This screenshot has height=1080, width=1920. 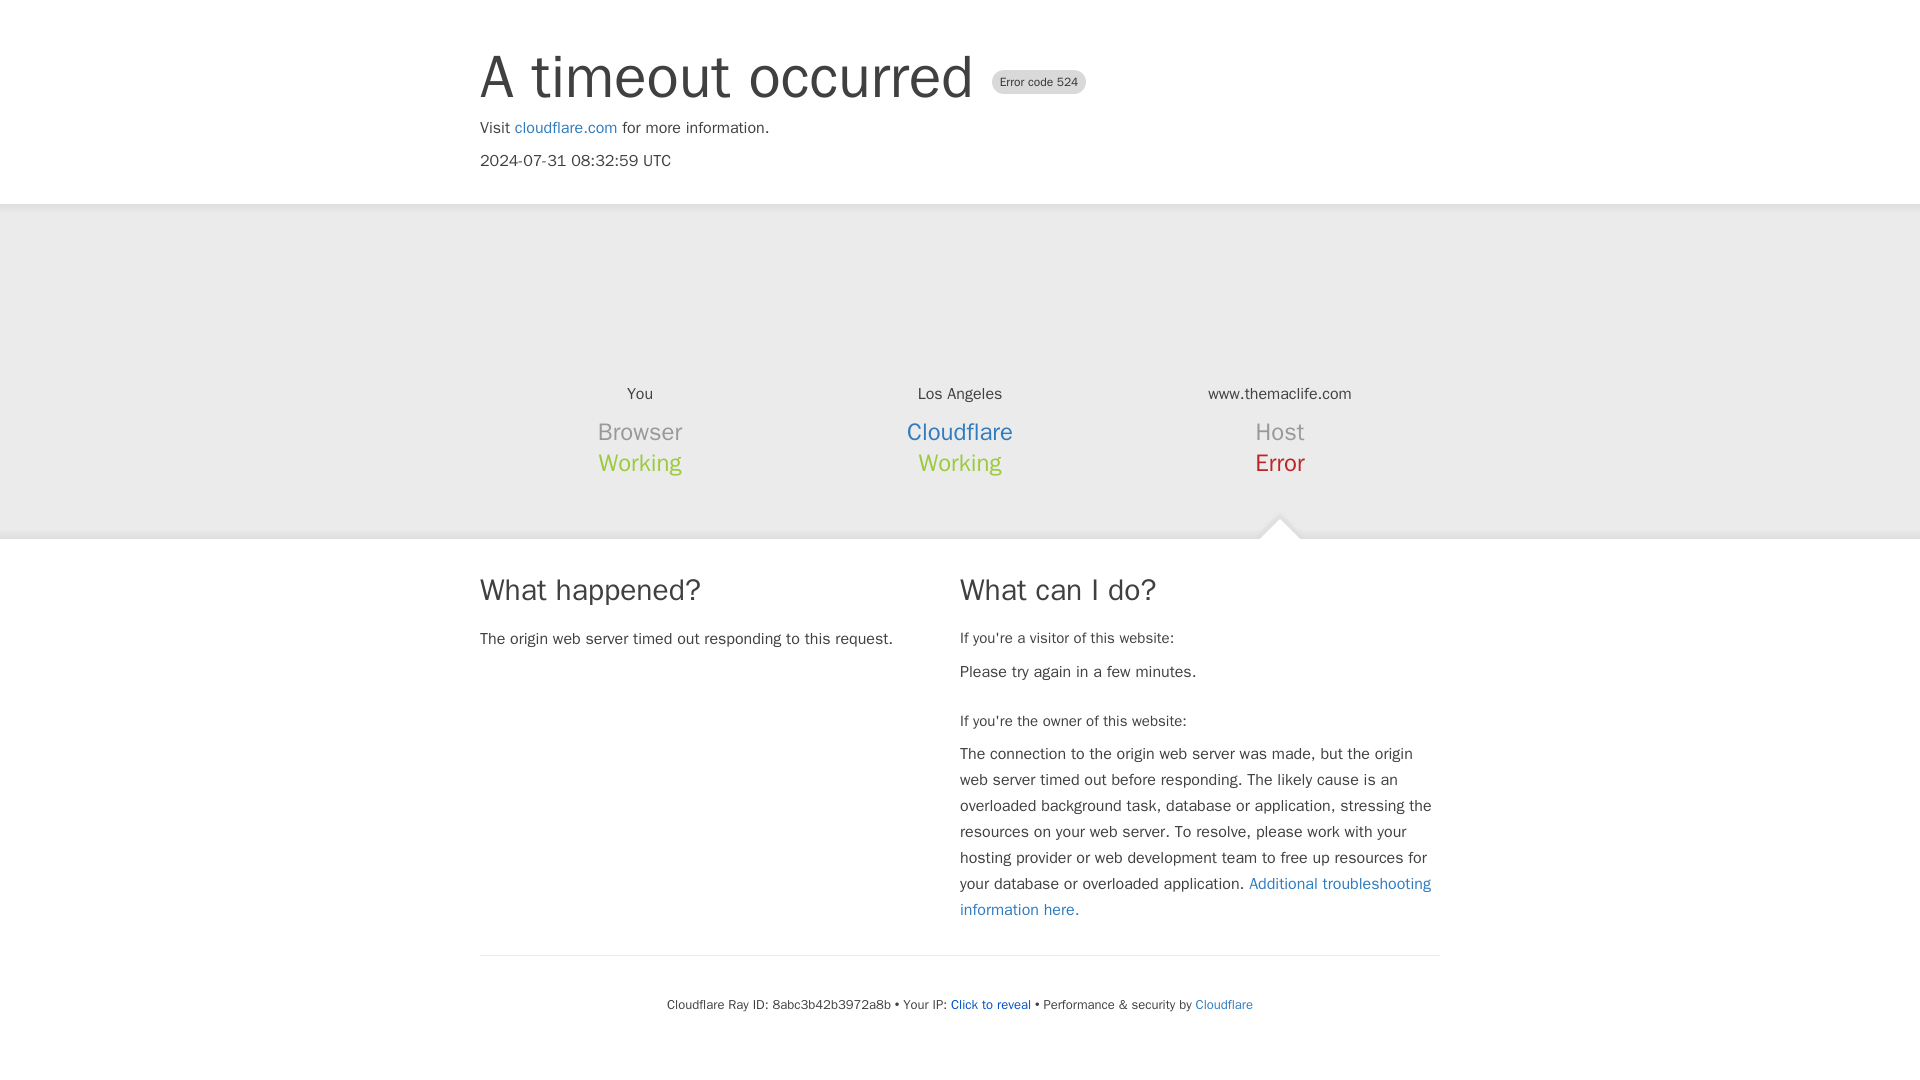 I want to click on Cloudflare, so click(x=1224, y=1004).